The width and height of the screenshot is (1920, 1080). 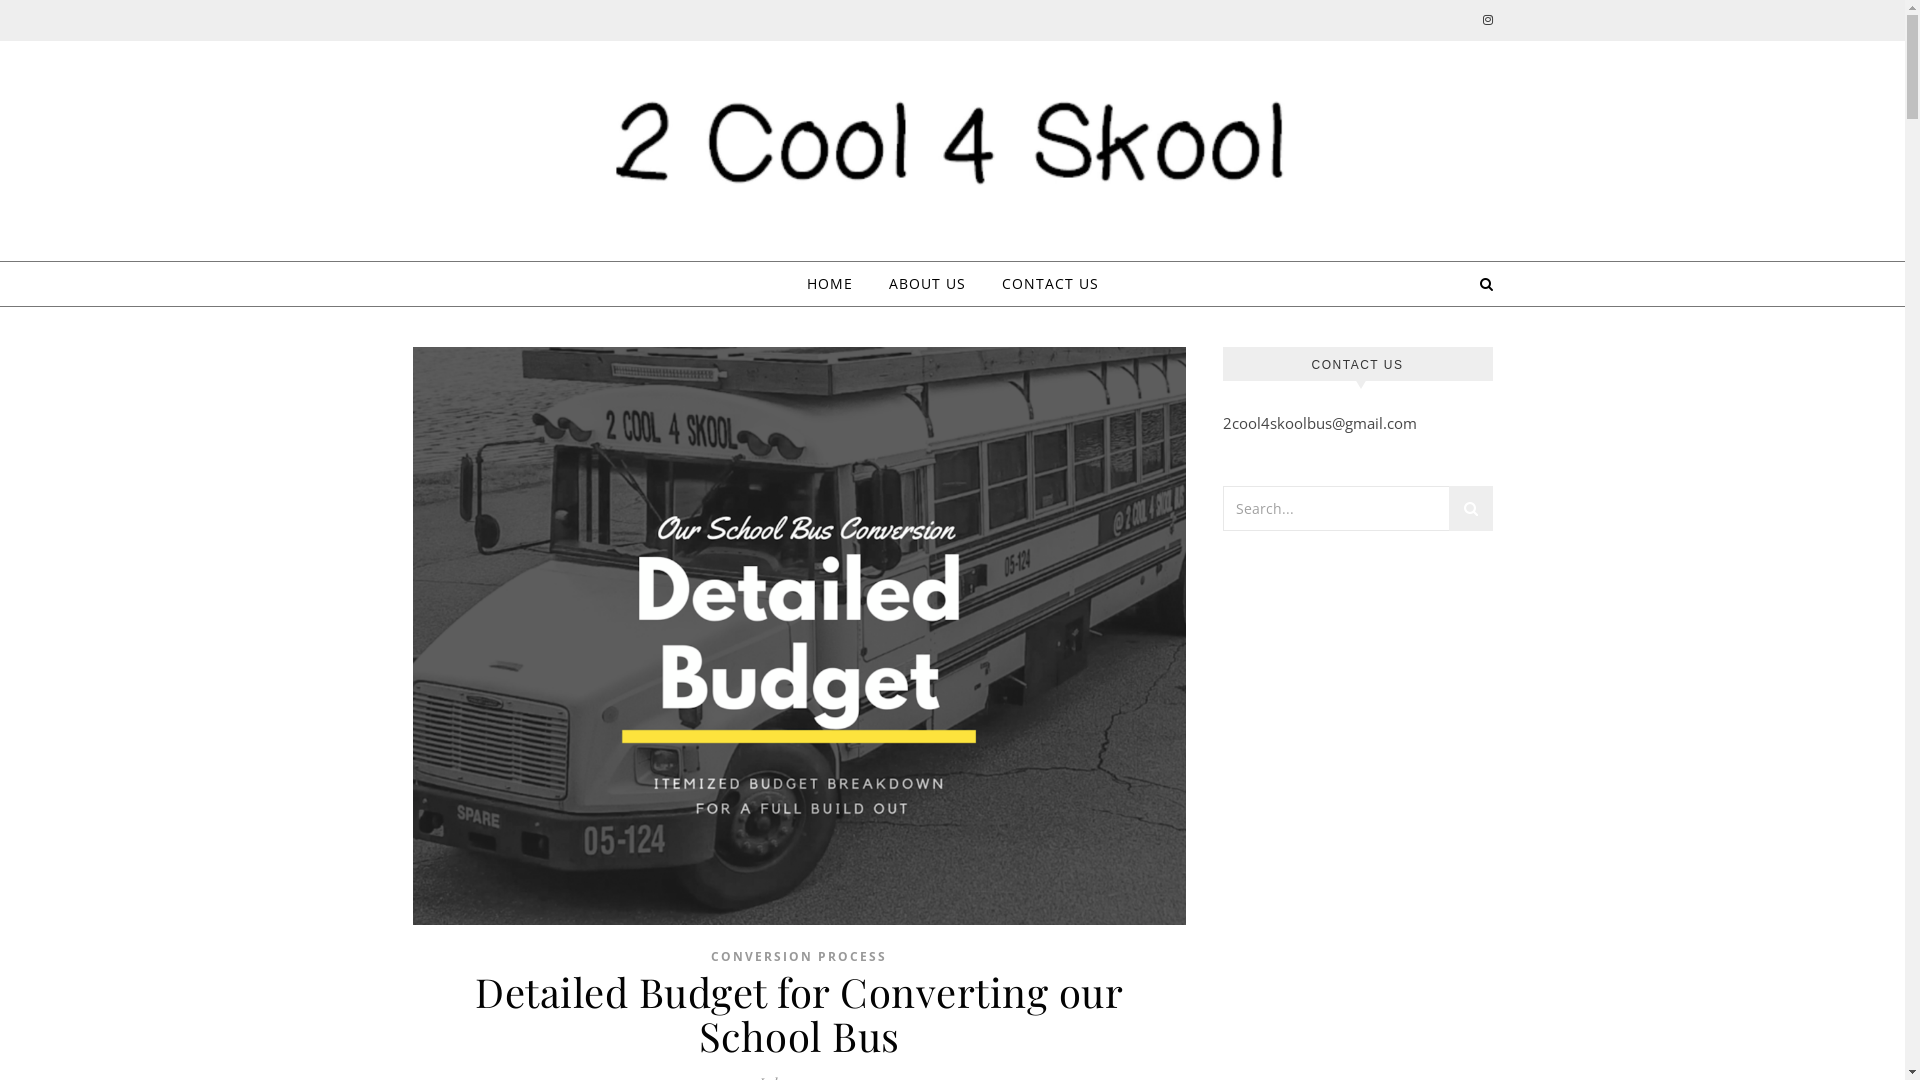 I want to click on CONVERSION PROCESS, so click(x=799, y=956).